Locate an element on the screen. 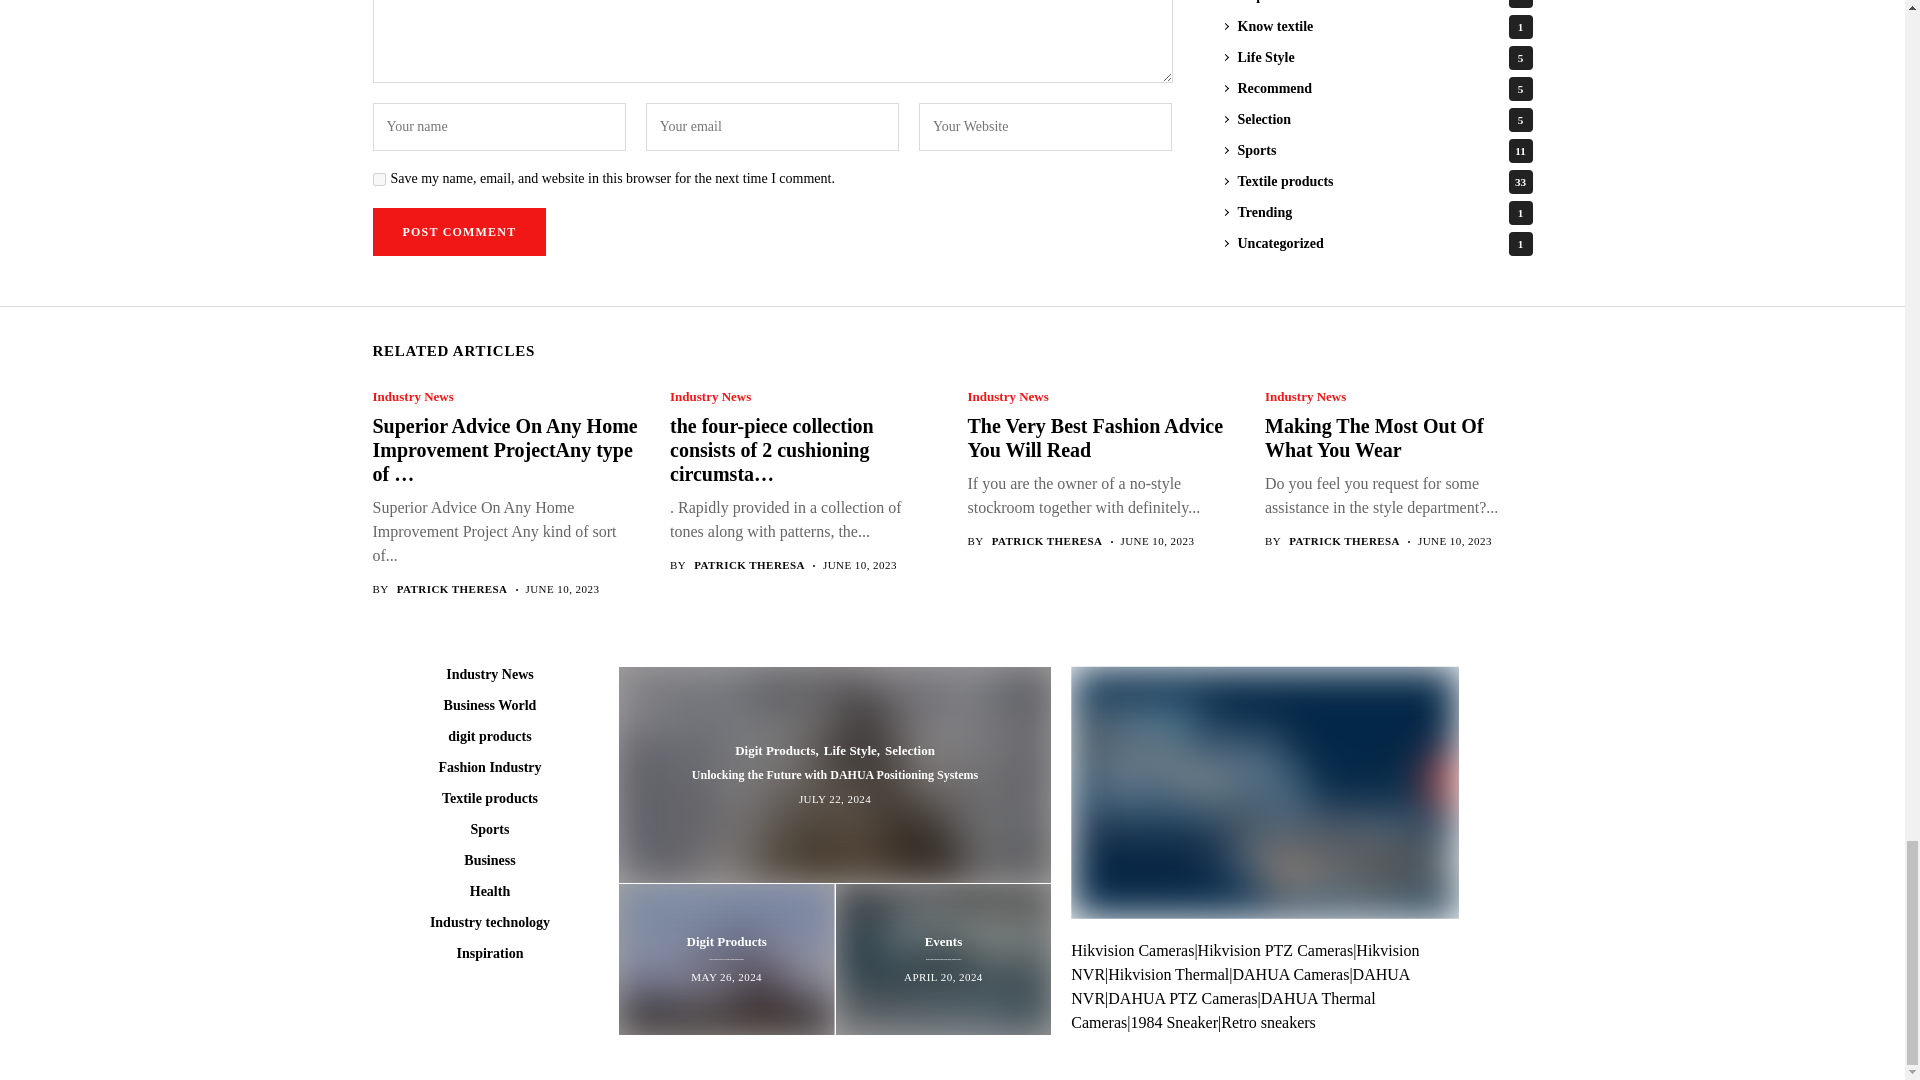 The width and height of the screenshot is (1920, 1080). yes is located at coordinates (378, 178).